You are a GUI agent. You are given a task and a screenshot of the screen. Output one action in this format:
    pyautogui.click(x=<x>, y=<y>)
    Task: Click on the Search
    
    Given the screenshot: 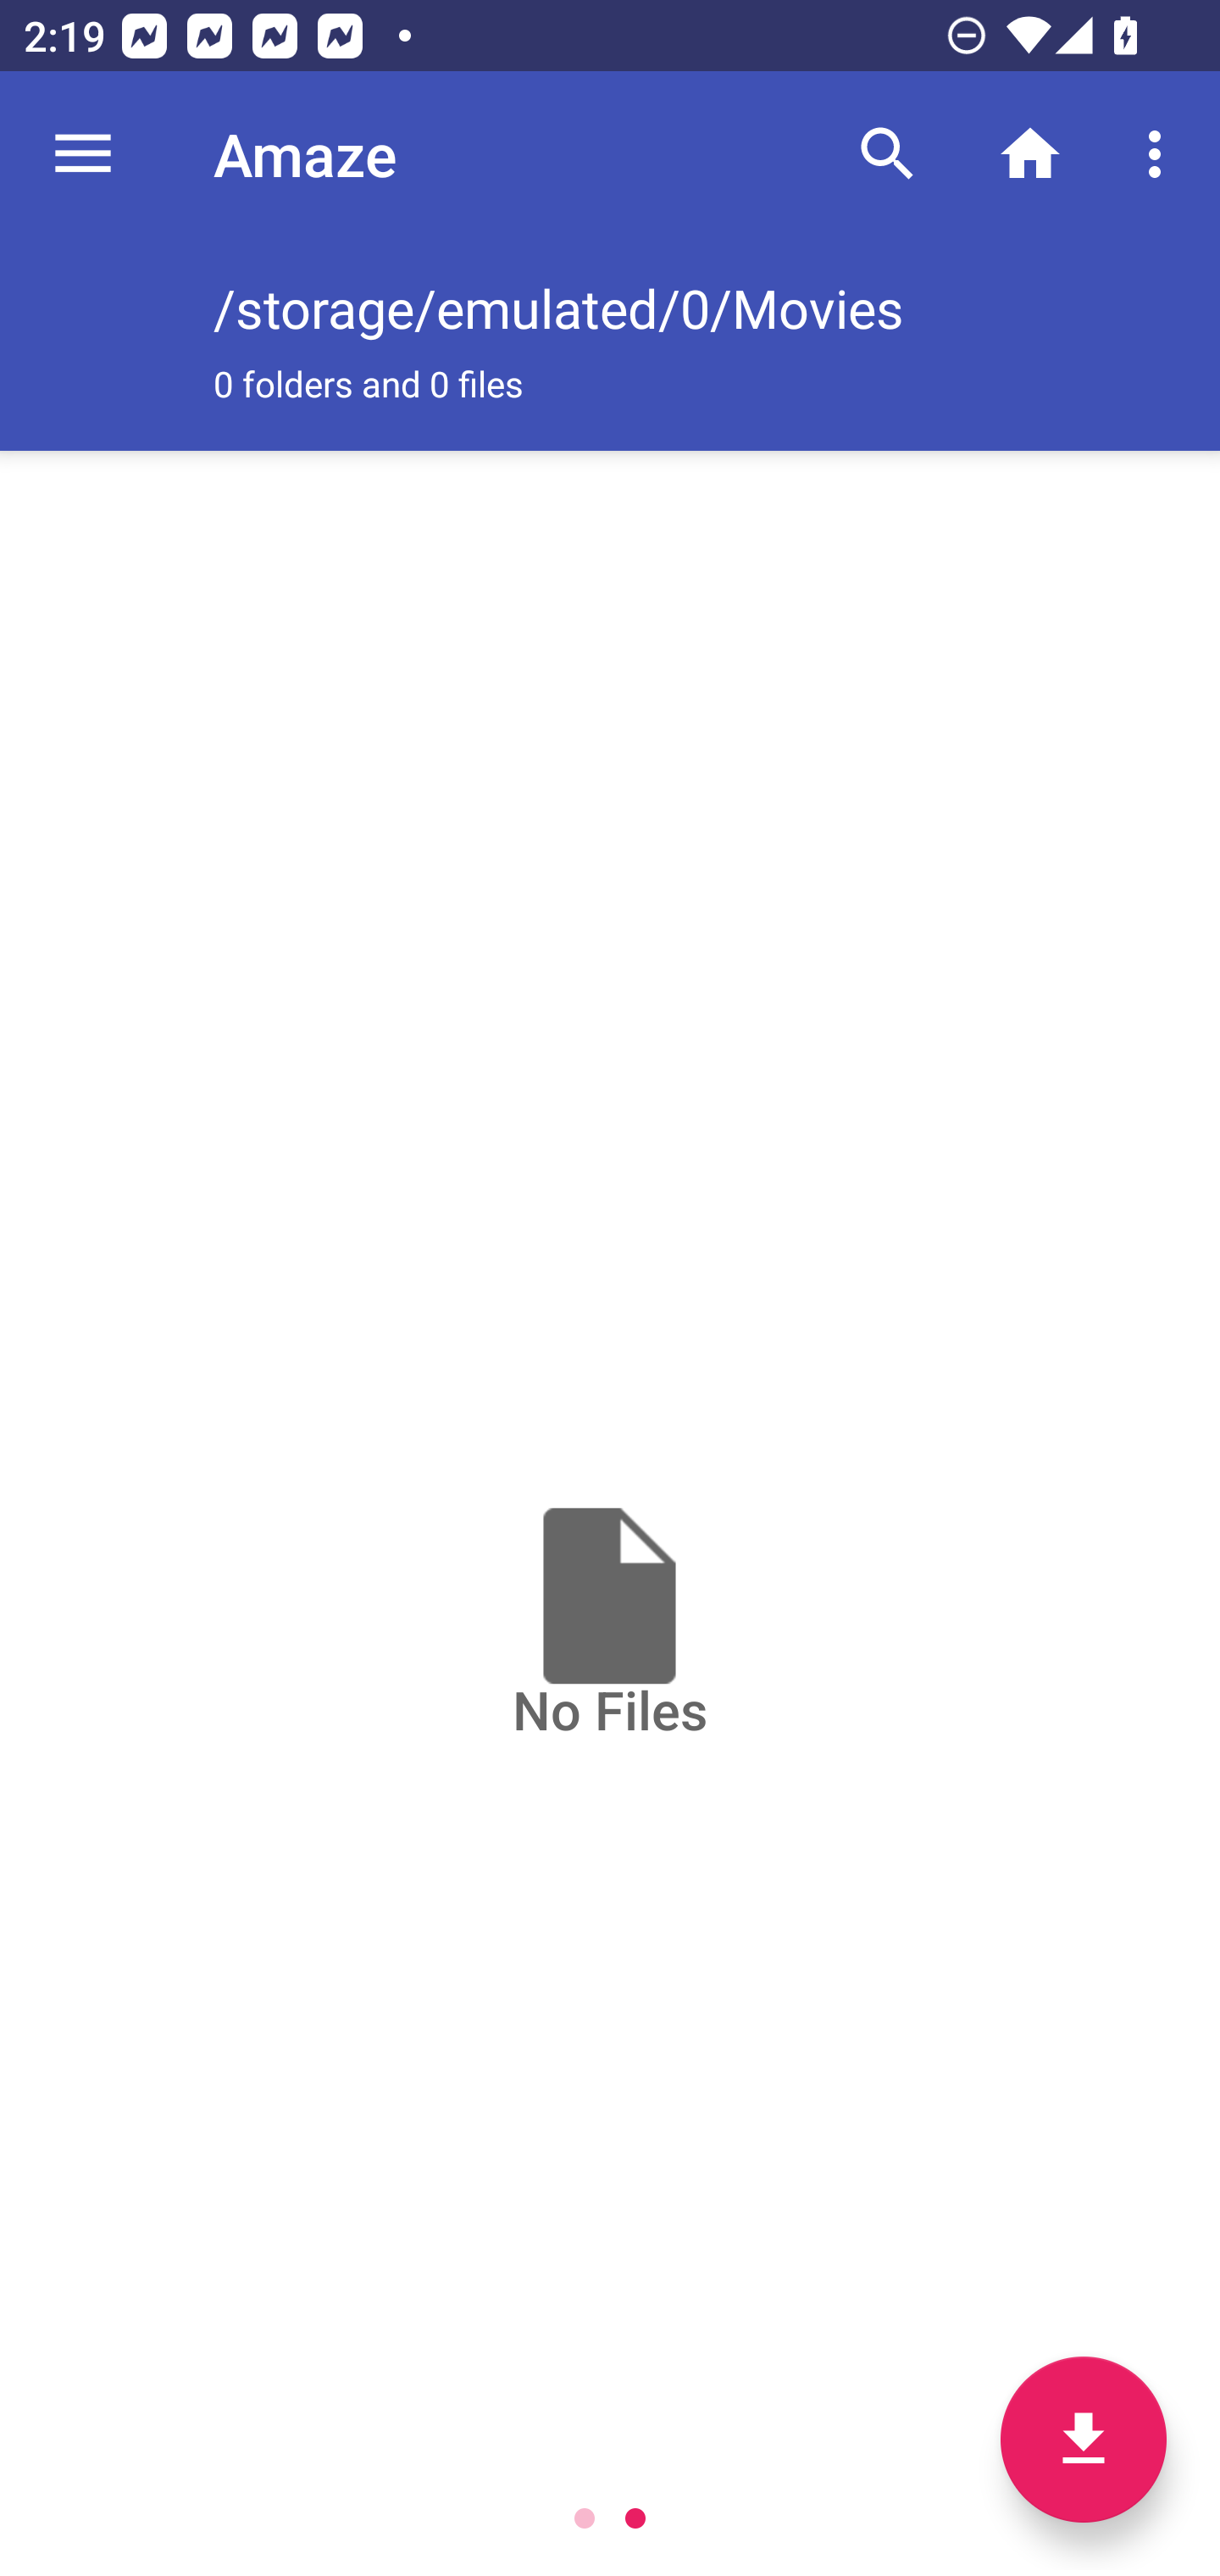 What is the action you would take?
    pyautogui.click(x=887, y=154)
    